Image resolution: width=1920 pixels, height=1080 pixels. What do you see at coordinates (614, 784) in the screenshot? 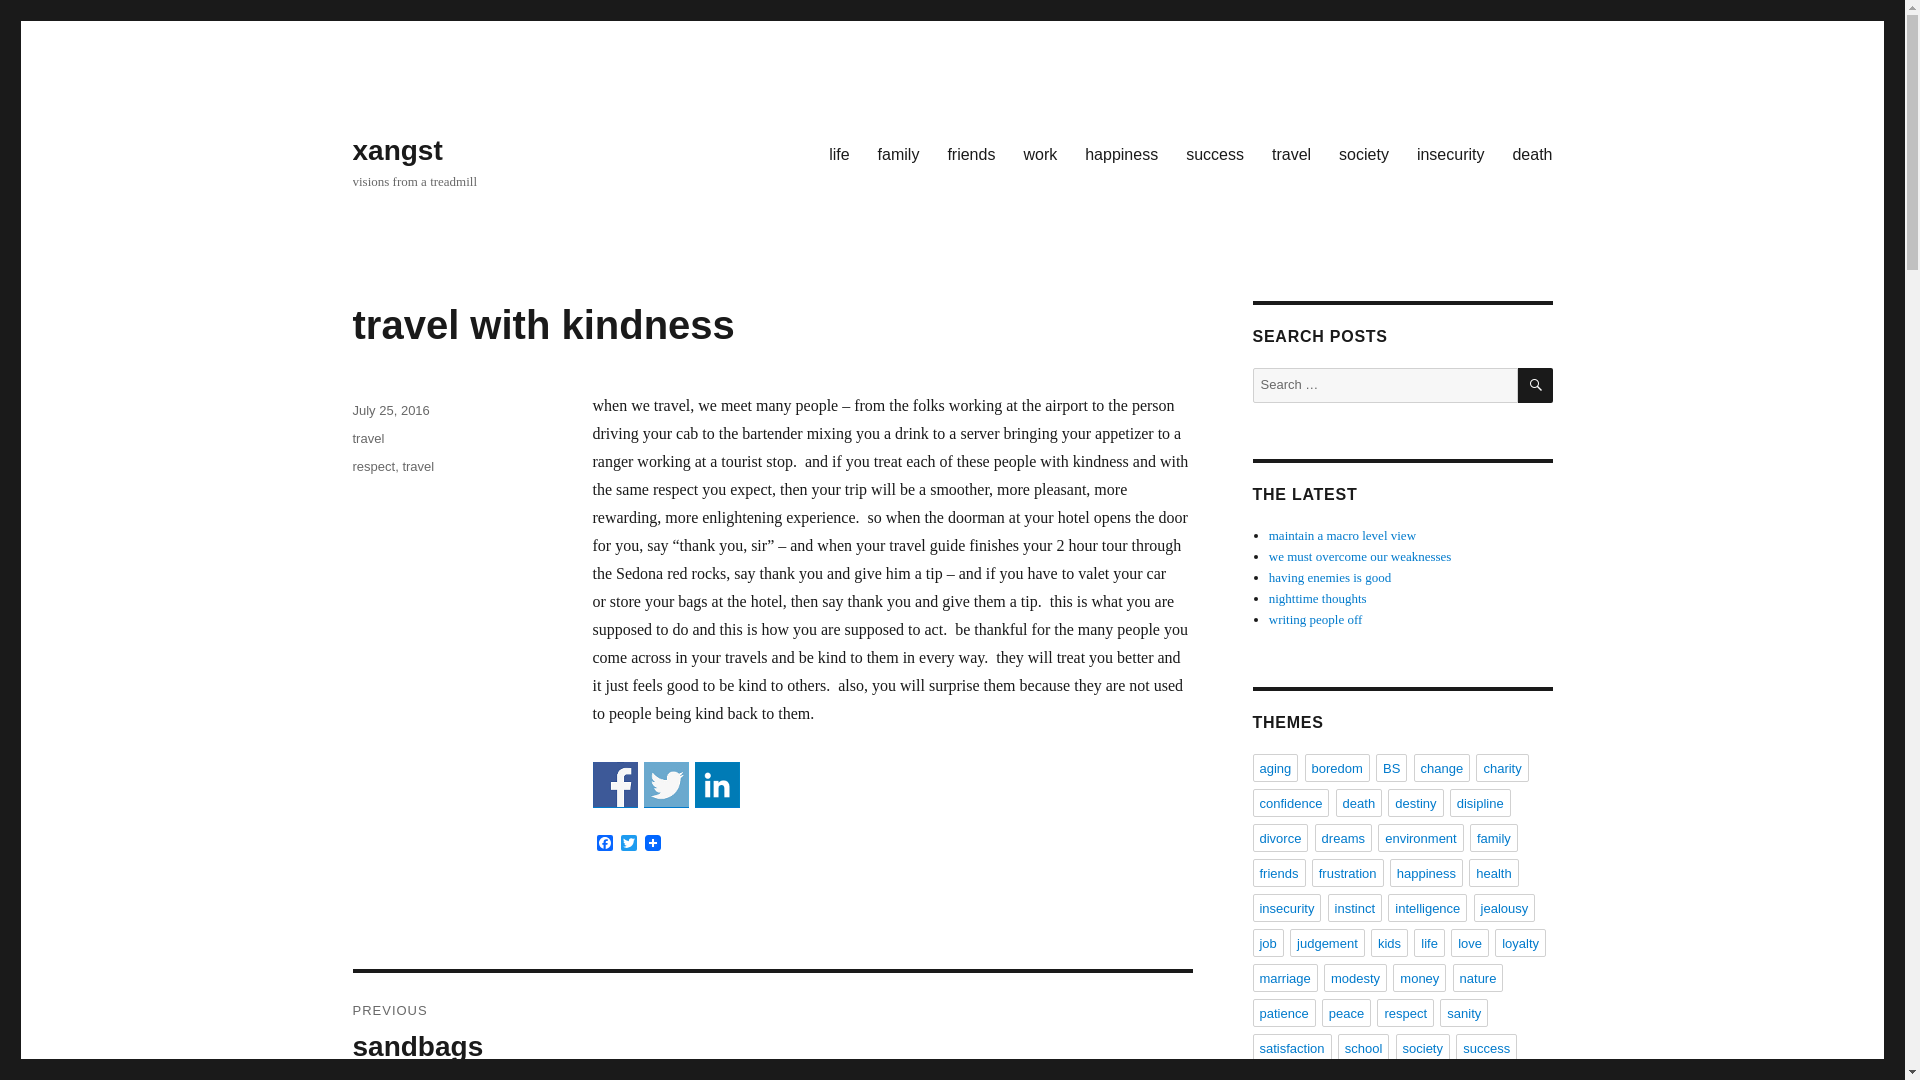
I see `Share on Facebook` at bounding box center [614, 784].